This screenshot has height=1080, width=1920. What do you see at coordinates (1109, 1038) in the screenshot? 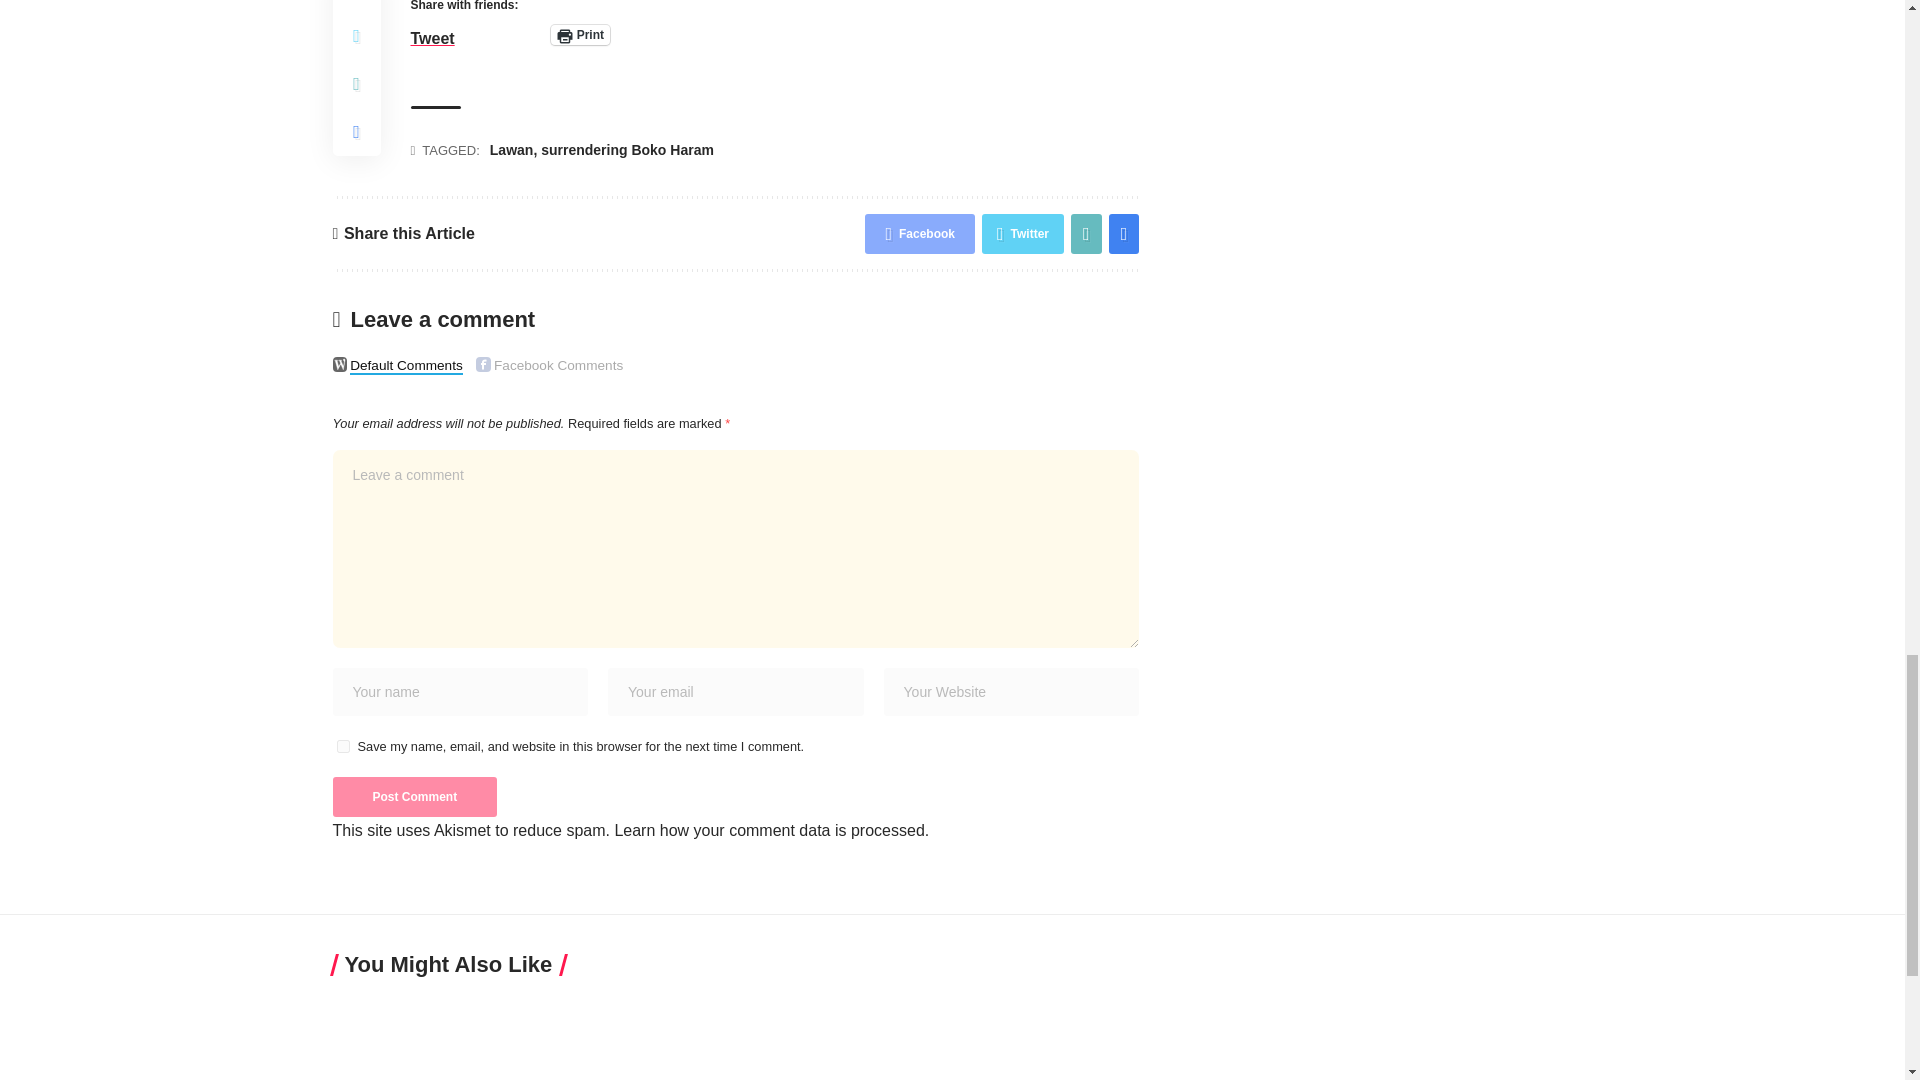
I see `Oba of Benin Honors Rema with Royal Medal` at bounding box center [1109, 1038].